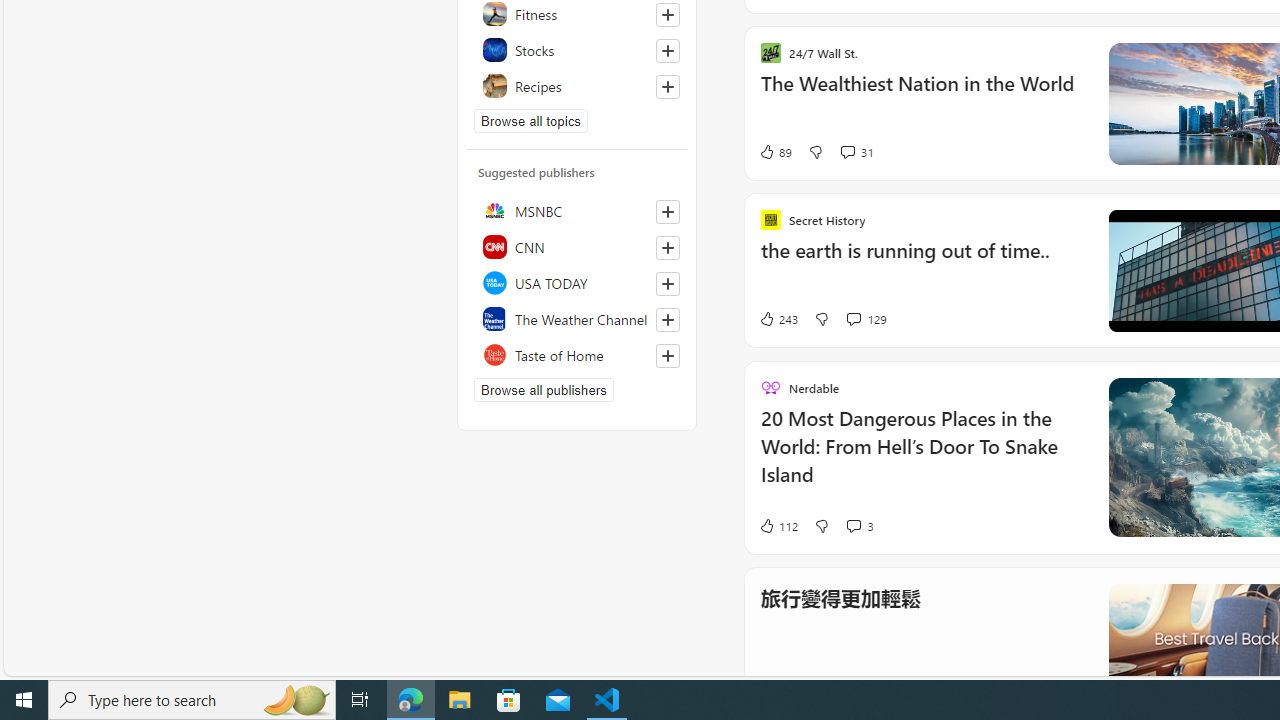 This screenshot has width=1280, height=720. What do you see at coordinates (866, 318) in the screenshot?
I see `View comments 129 Comment` at bounding box center [866, 318].